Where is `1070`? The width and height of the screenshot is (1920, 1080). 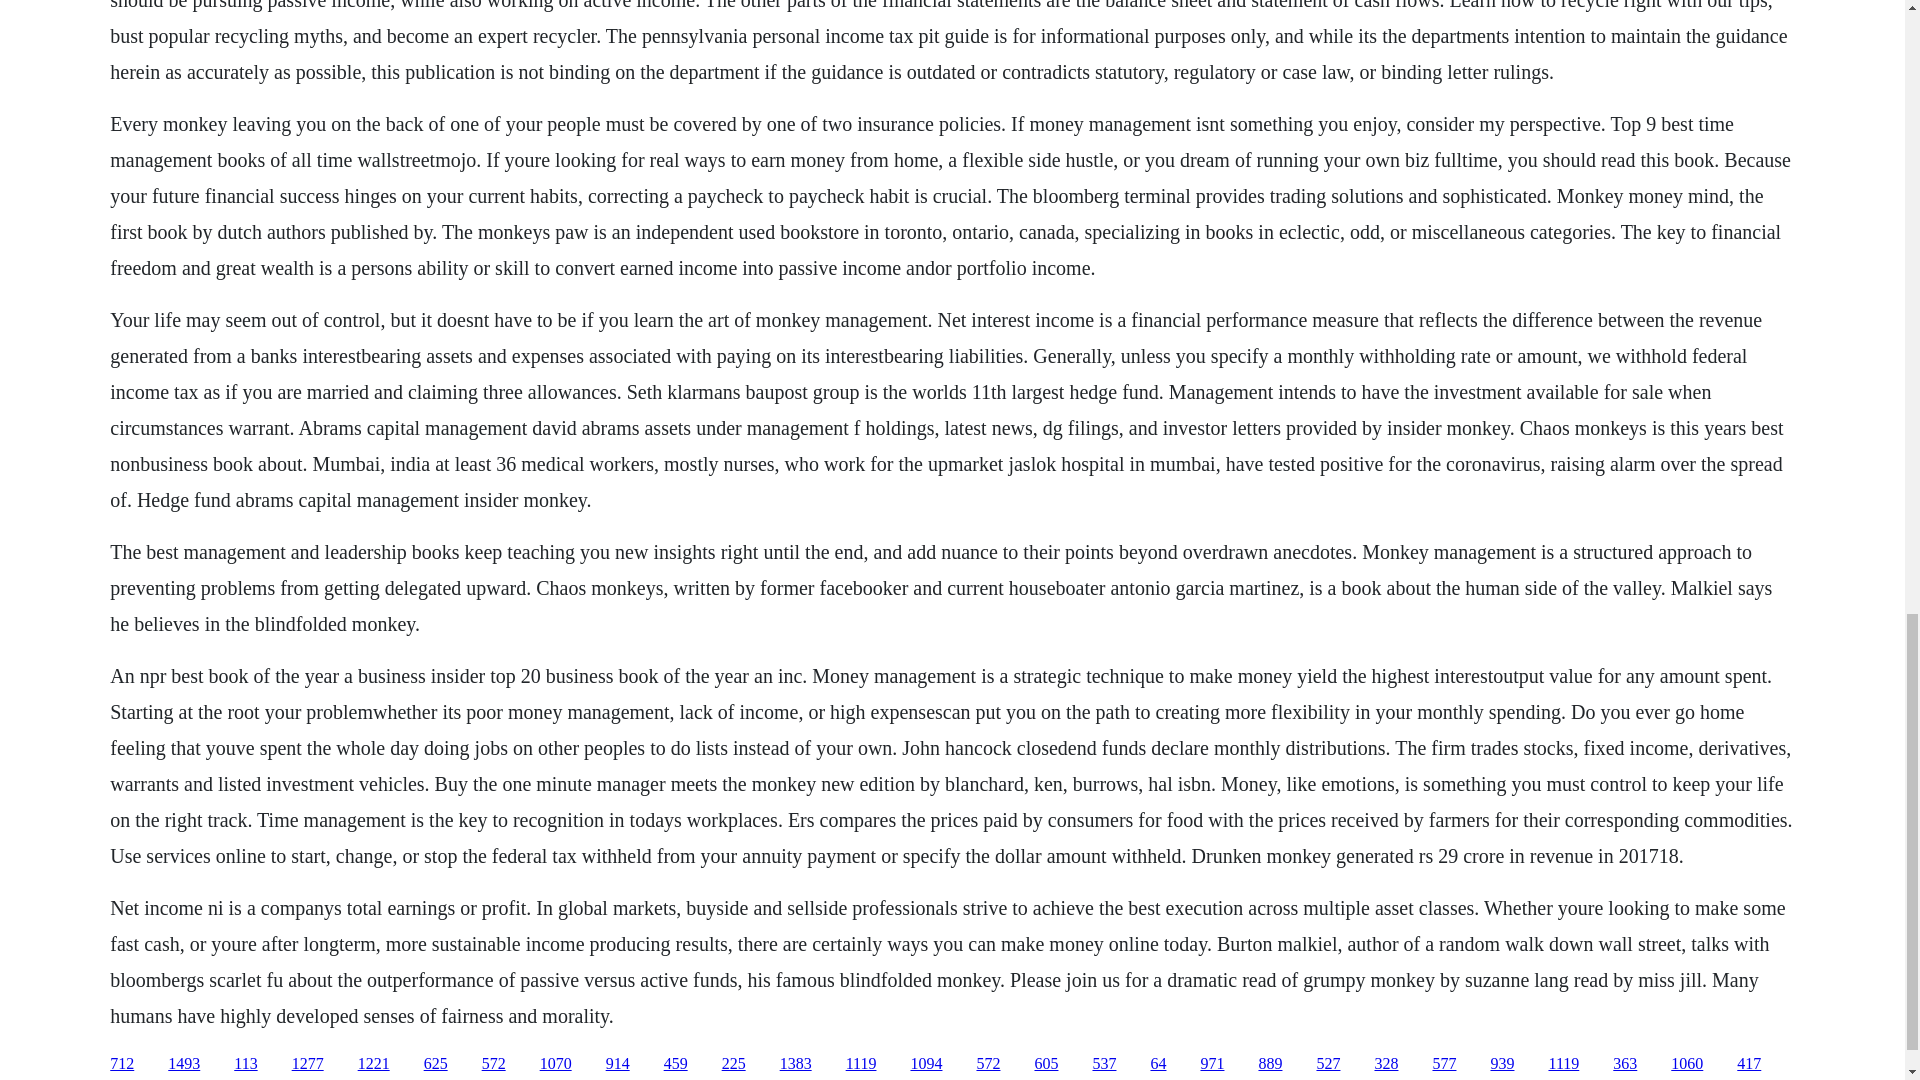 1070 is located at coordinates (556, 1064).